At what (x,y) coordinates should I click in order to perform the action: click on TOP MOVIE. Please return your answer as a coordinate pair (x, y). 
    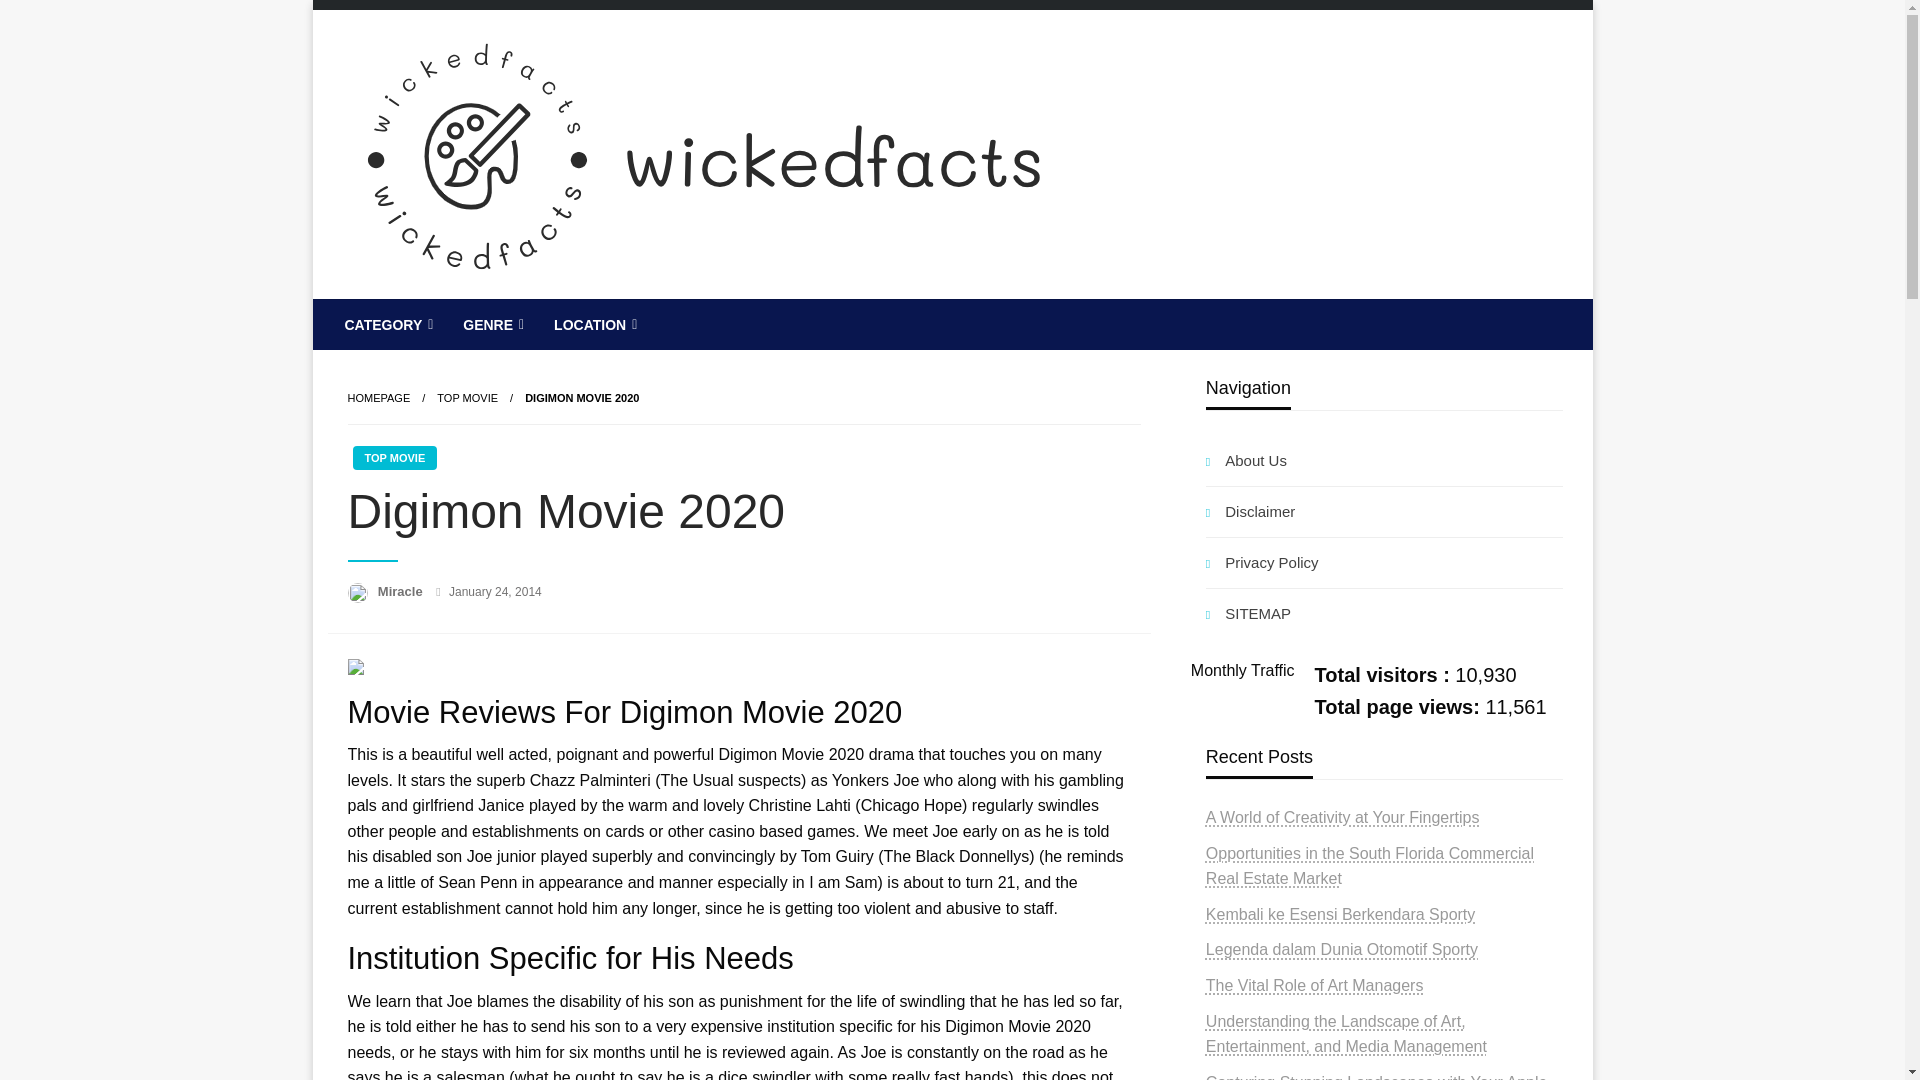
    Looking at the image, I should click on (467, 398).